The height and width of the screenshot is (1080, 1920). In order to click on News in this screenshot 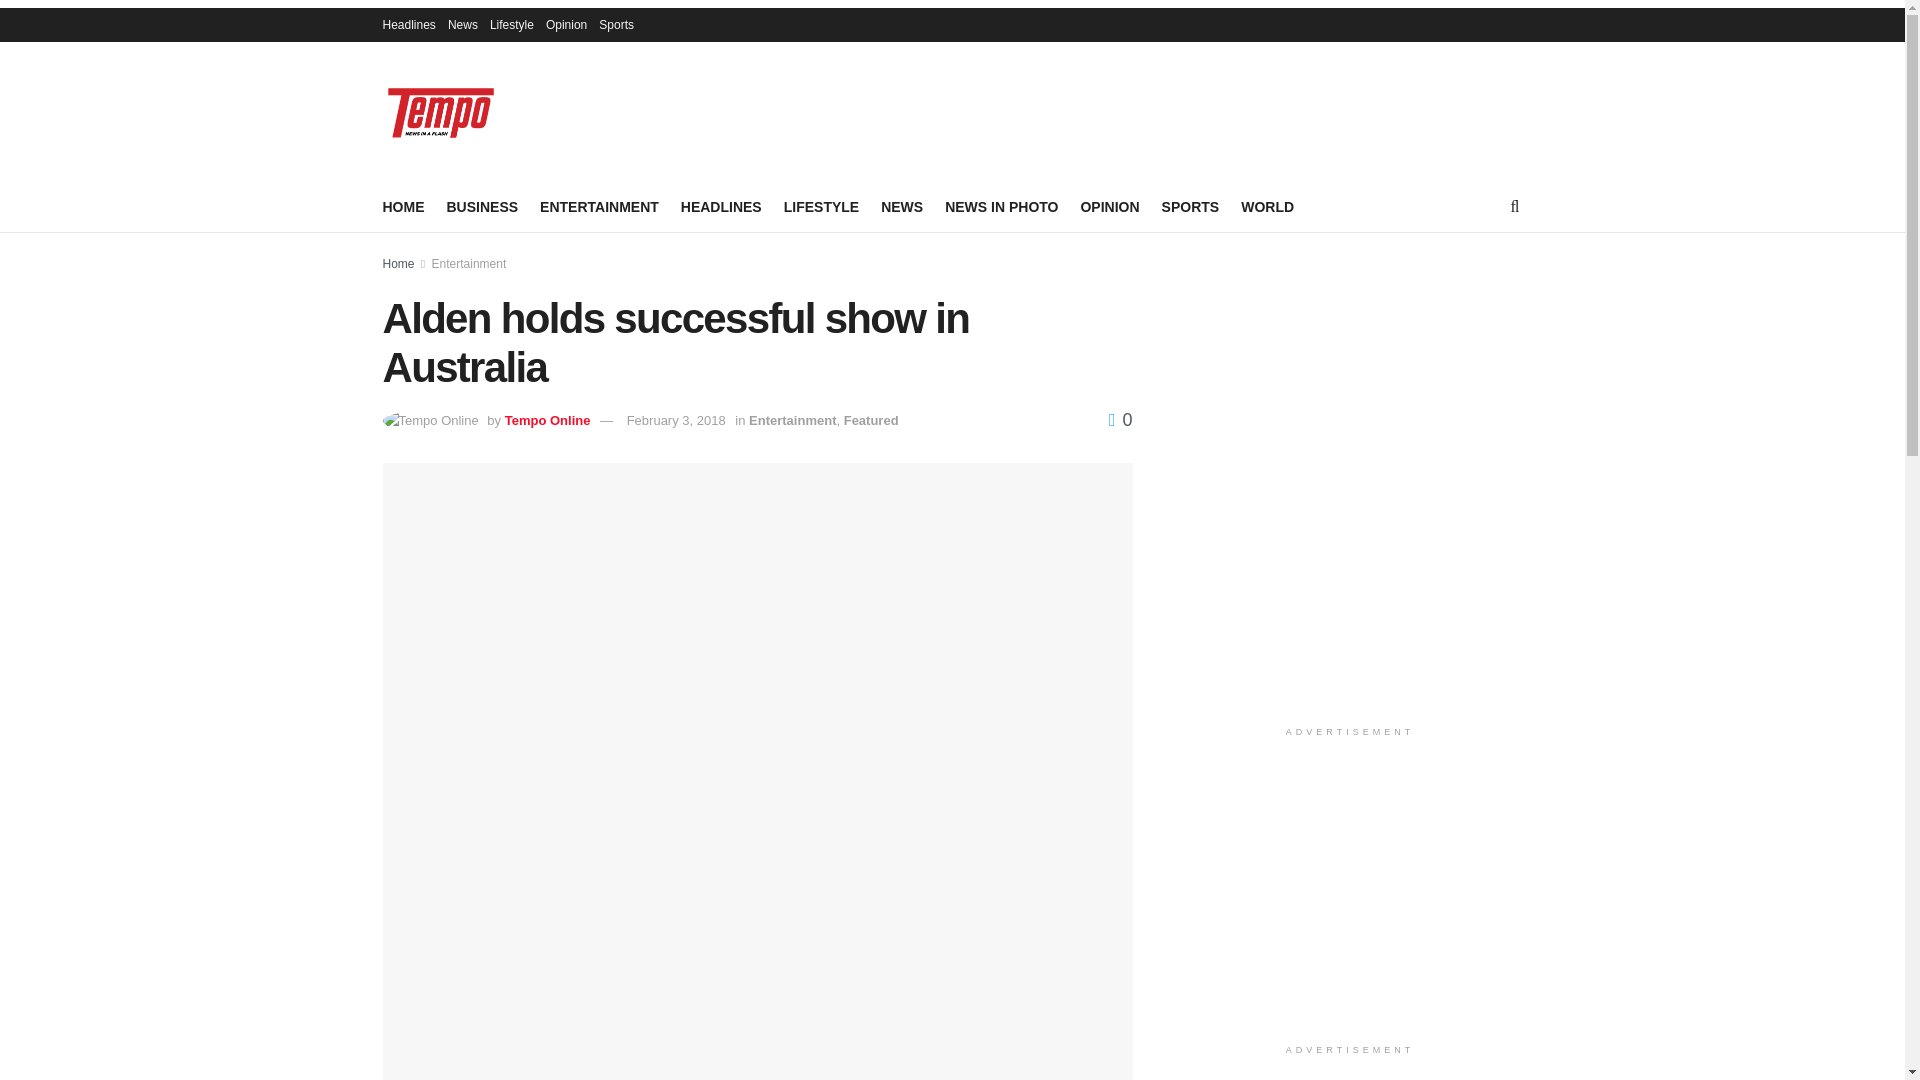, I will do `click(462, 24)`.